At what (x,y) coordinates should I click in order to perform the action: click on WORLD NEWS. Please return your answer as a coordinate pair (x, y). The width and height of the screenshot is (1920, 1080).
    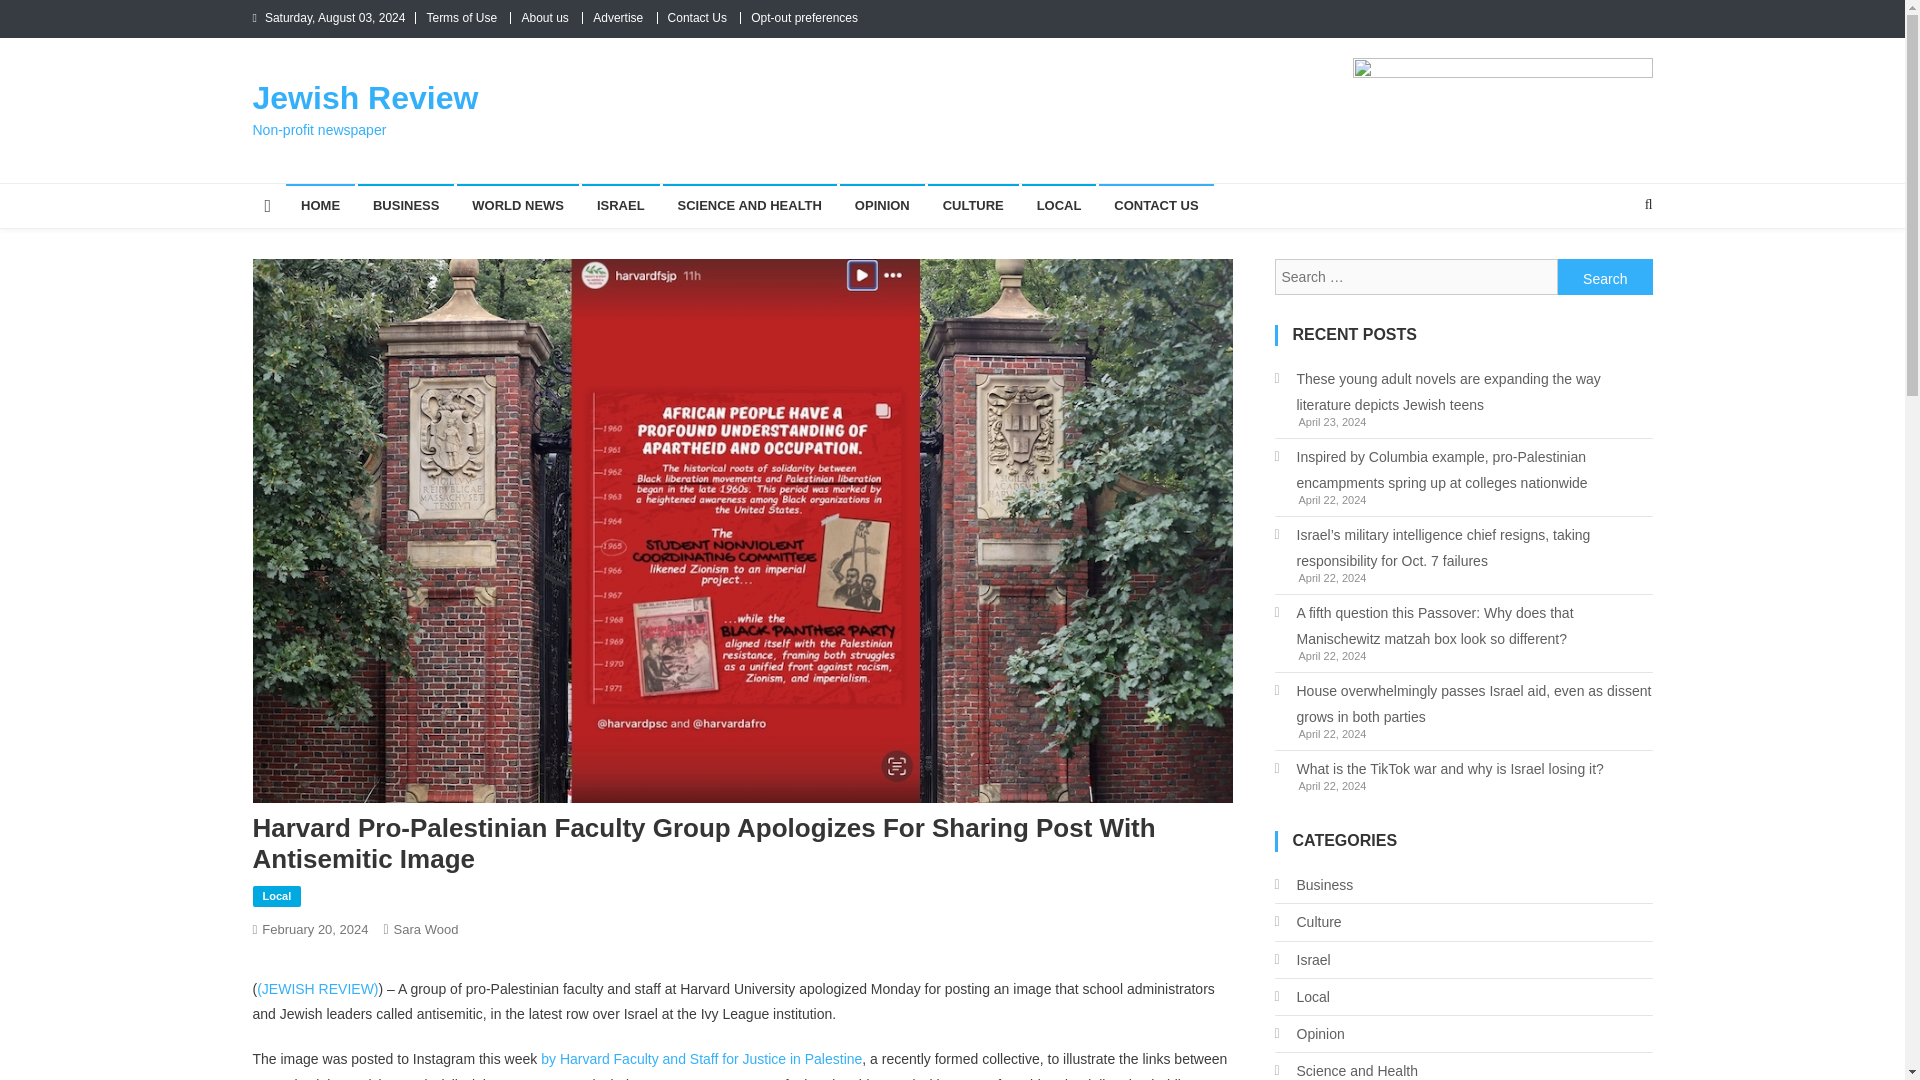
    Looking at the image, I should click on (518, 205).